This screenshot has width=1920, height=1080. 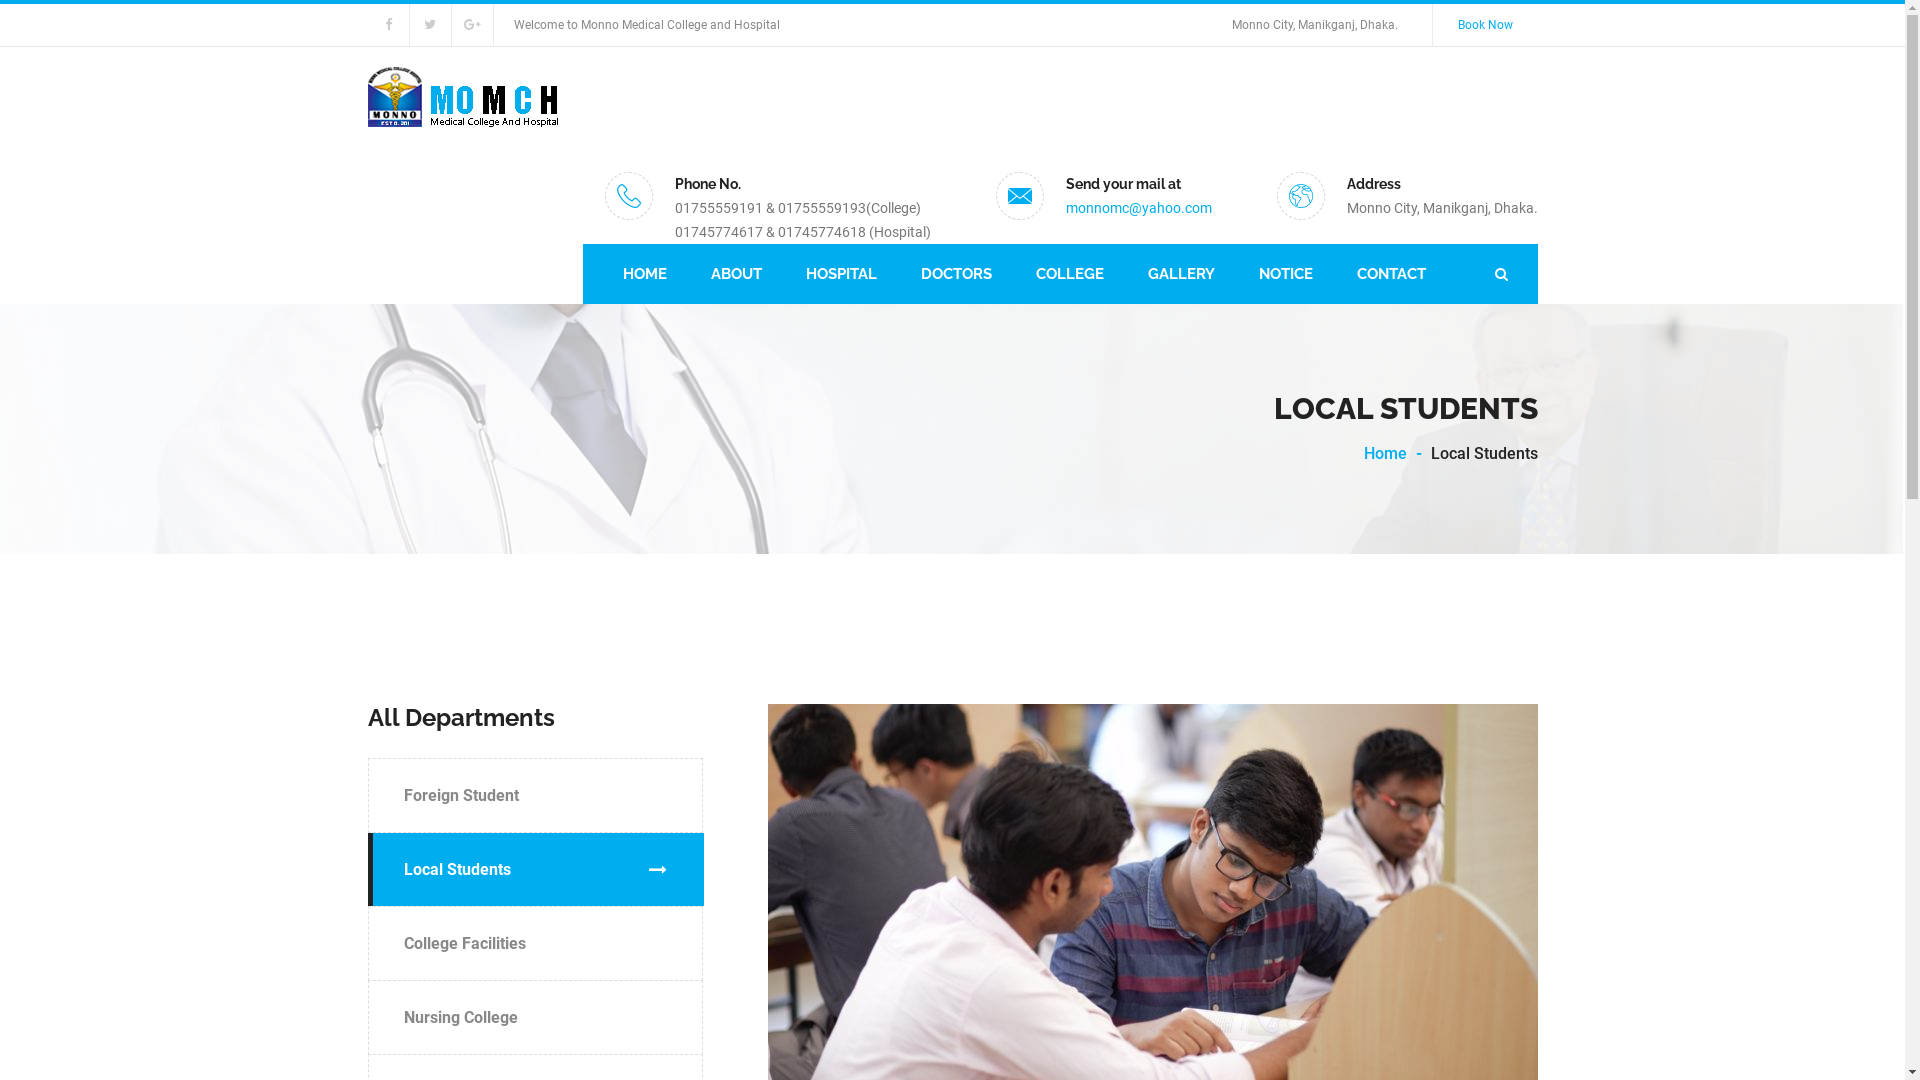 What do you see at coordinates (1070, 274) in the screenshot?
I see `COLLEGE` at bounding box center [1070, 274].